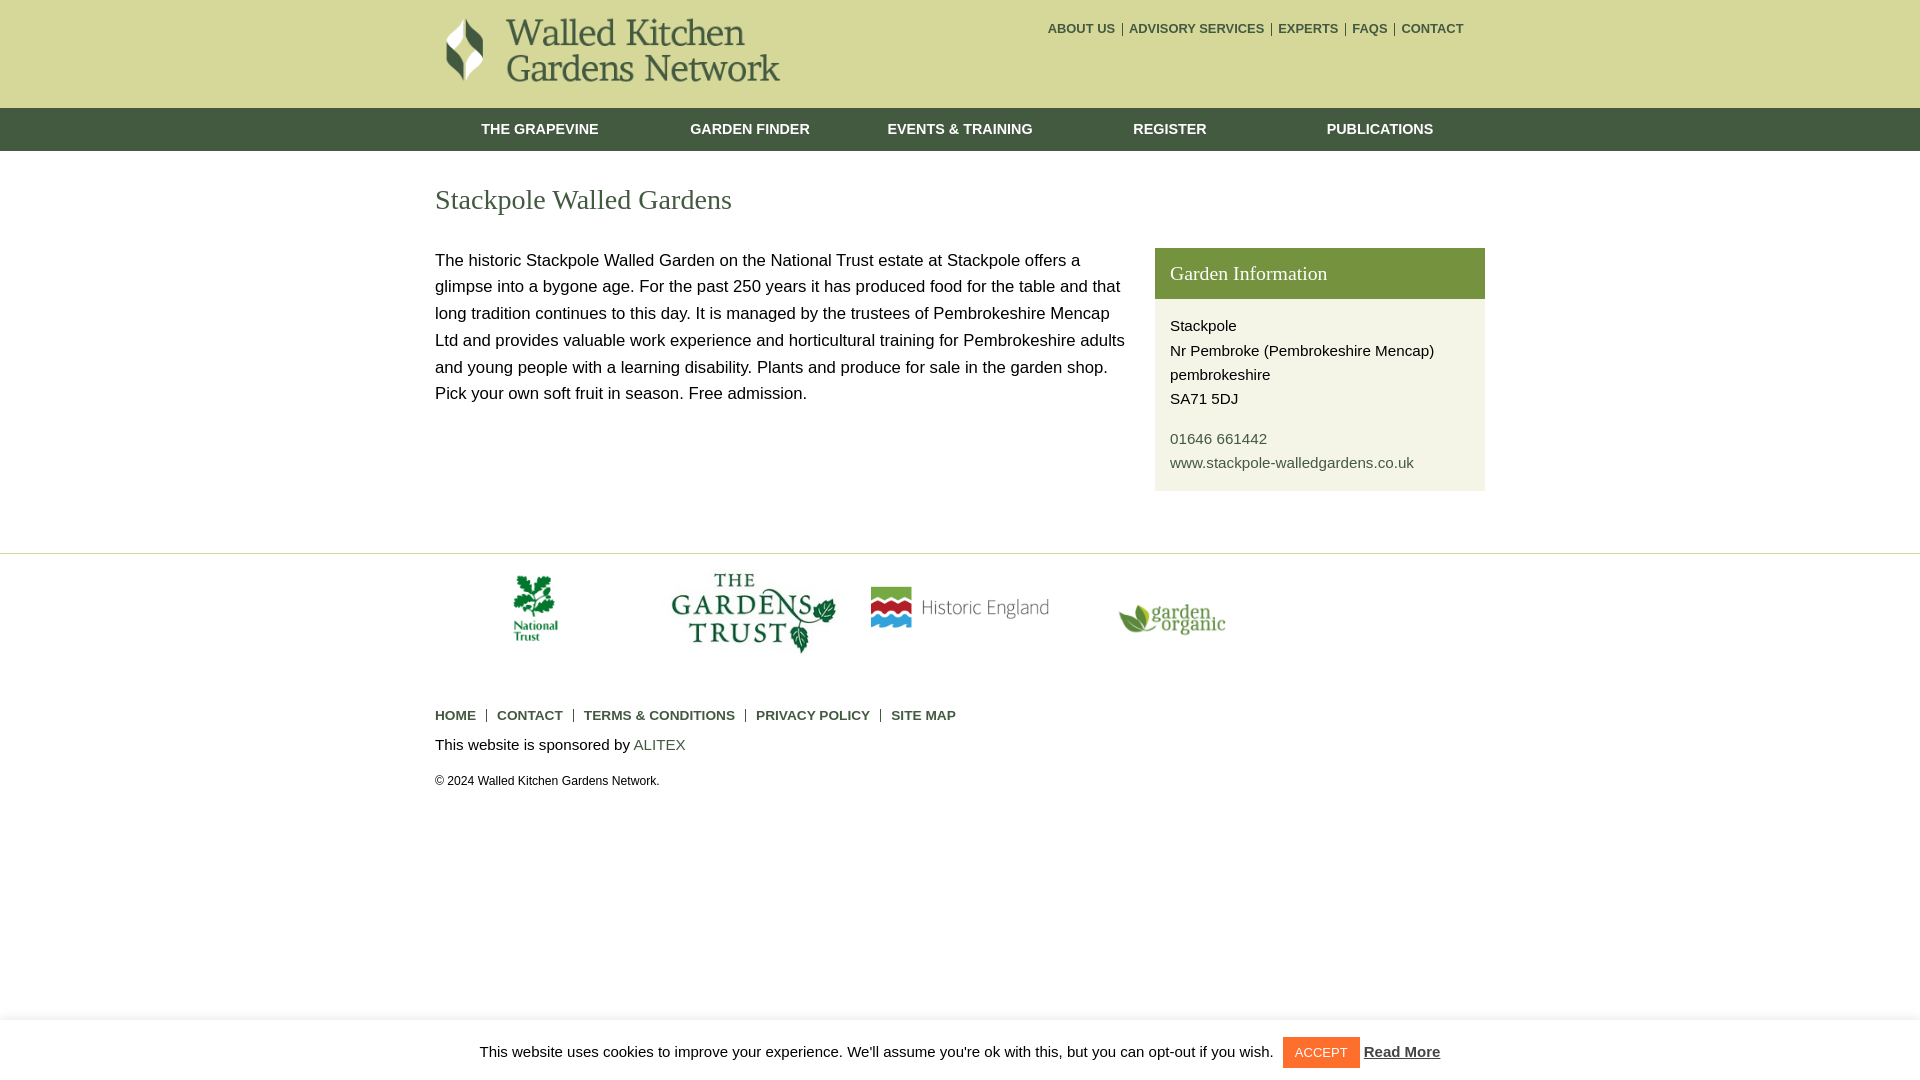 The height and width of the screenshot is (1080, 1920). What do you see at coordinates (1369, 28) in the screenshot?
I see `FAQS` at bounding box center [1369, 28].